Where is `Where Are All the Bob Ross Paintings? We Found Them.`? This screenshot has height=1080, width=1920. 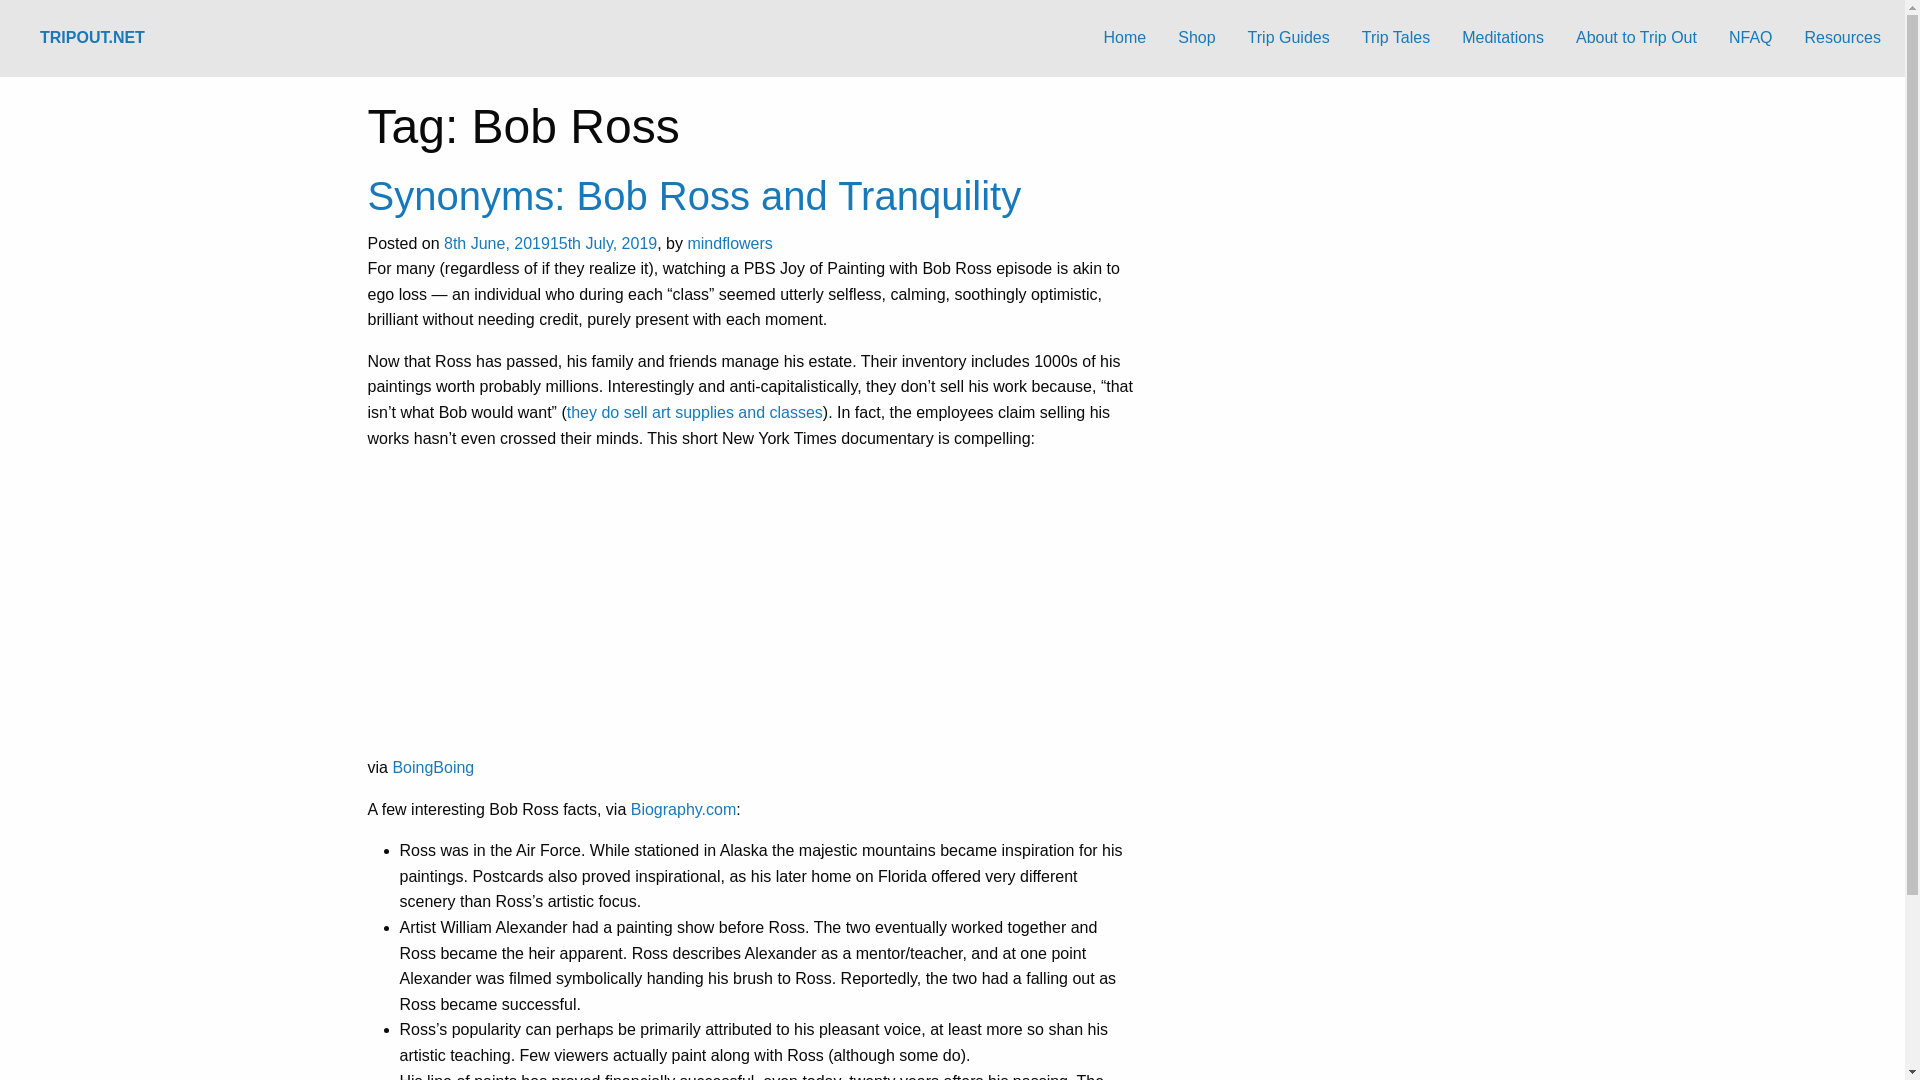 Where Are All the Bob Ross Paintings? We Found Them. is located at coordinates (618, 607).